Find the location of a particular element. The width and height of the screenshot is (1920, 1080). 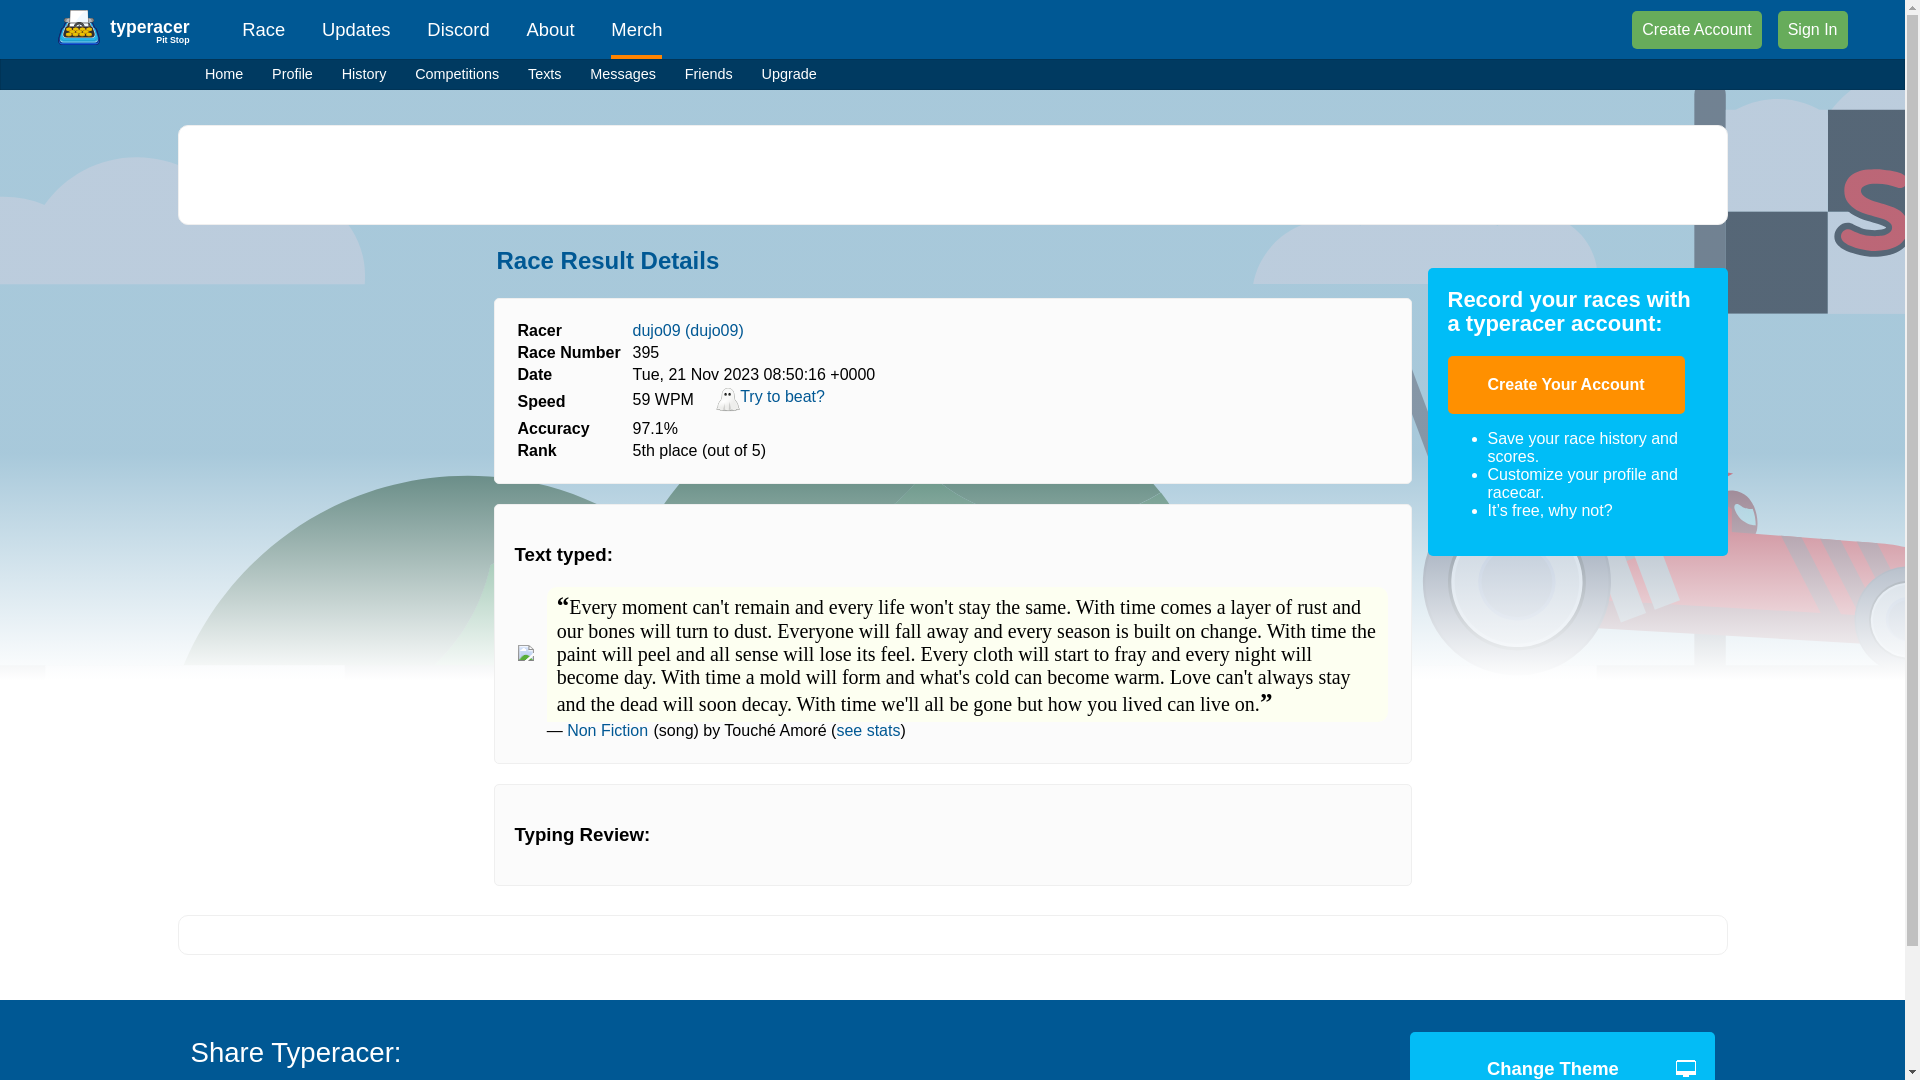

Profile is located at coordinates (292, 74).